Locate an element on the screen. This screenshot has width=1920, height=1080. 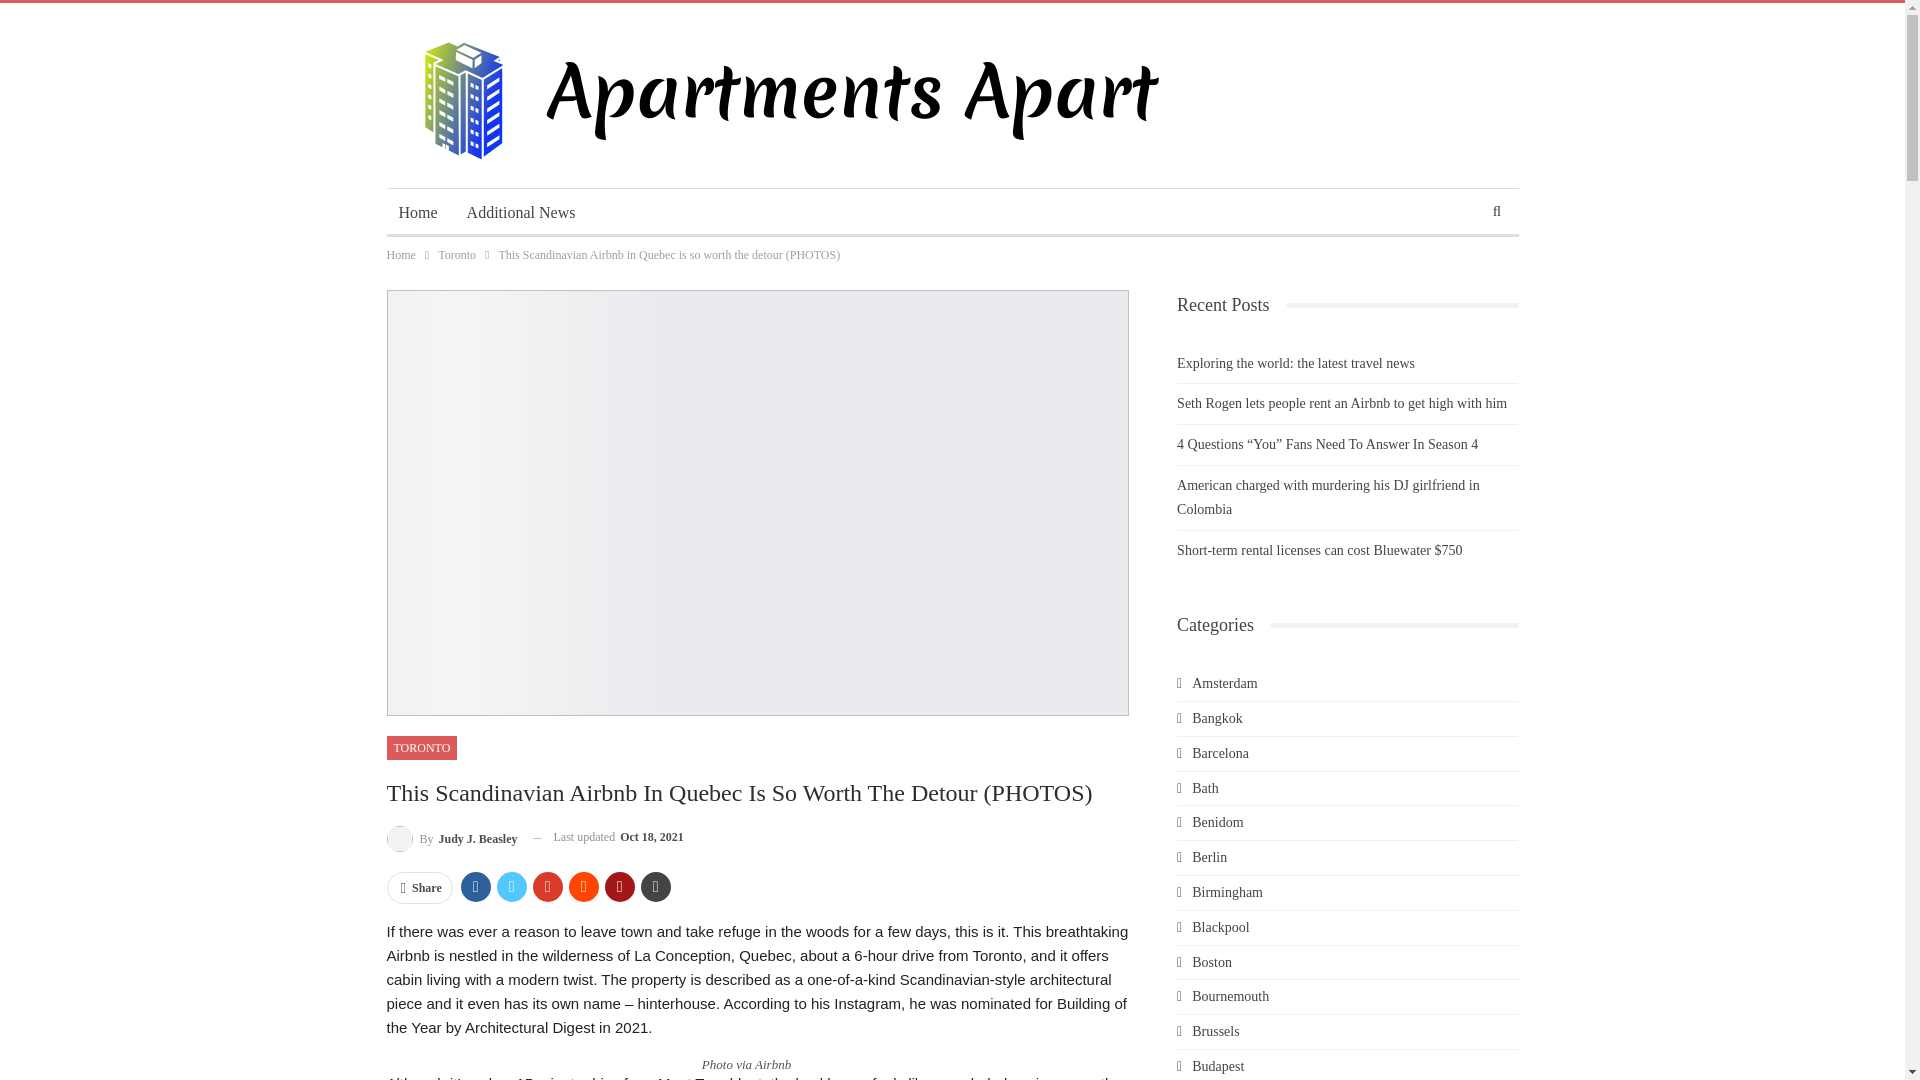
Additional News is located at coordinates (521, 212).